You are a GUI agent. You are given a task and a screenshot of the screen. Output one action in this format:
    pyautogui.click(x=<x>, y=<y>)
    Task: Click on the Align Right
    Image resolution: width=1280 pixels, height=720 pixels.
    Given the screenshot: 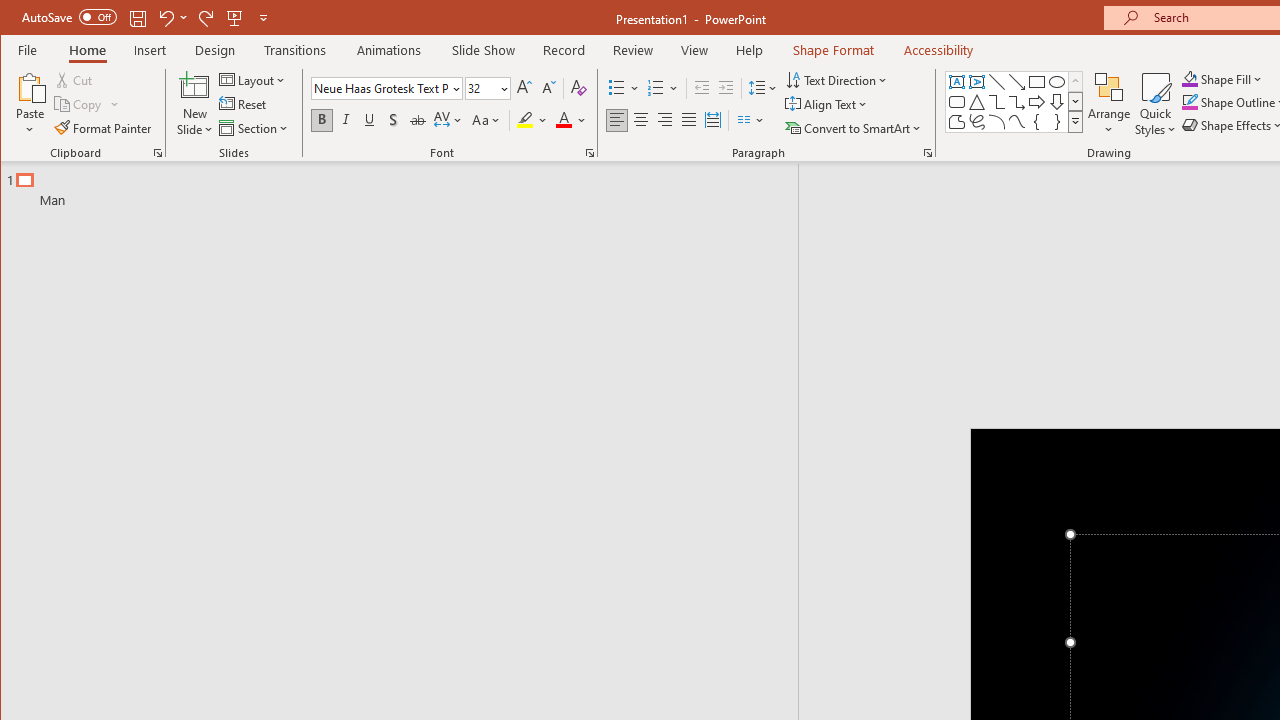 What is the action you would take?
    pyautogui.click(x=664, y=120)
    